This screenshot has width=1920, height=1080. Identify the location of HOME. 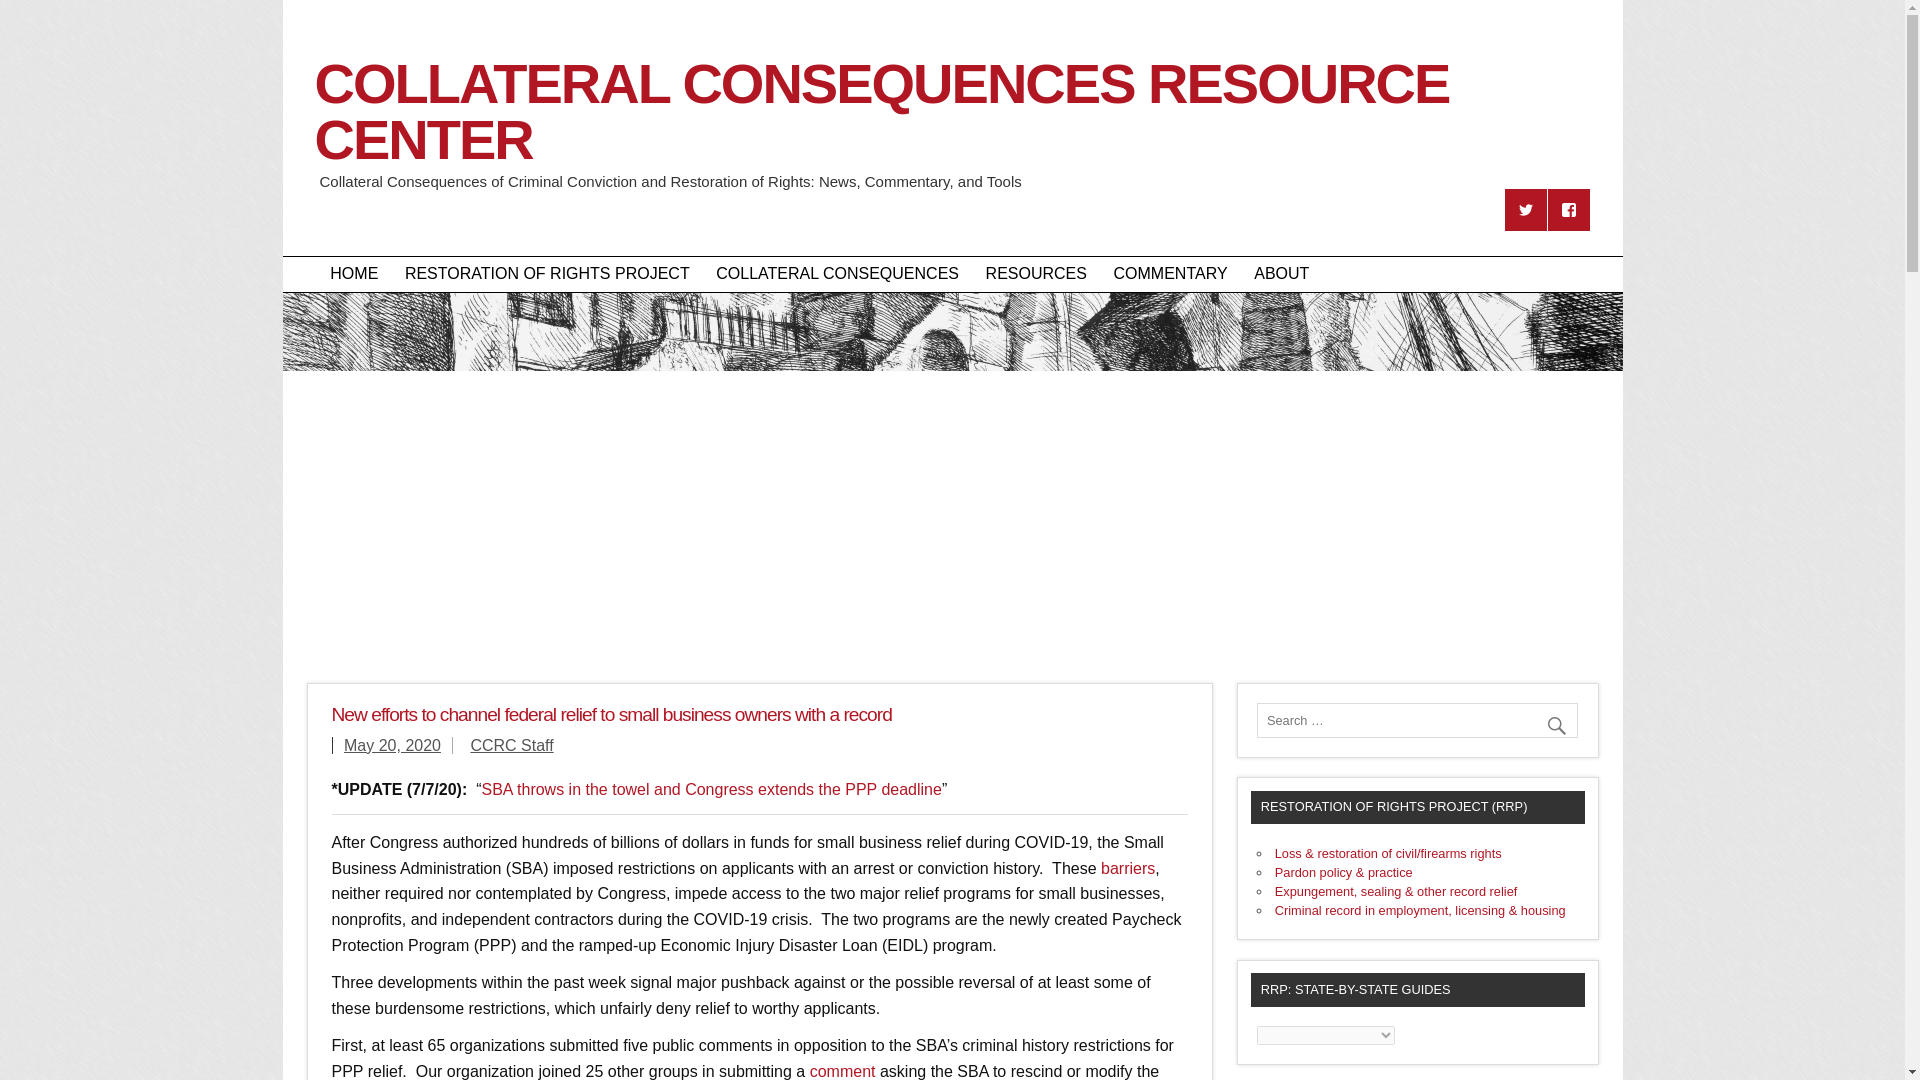
(354, 274).